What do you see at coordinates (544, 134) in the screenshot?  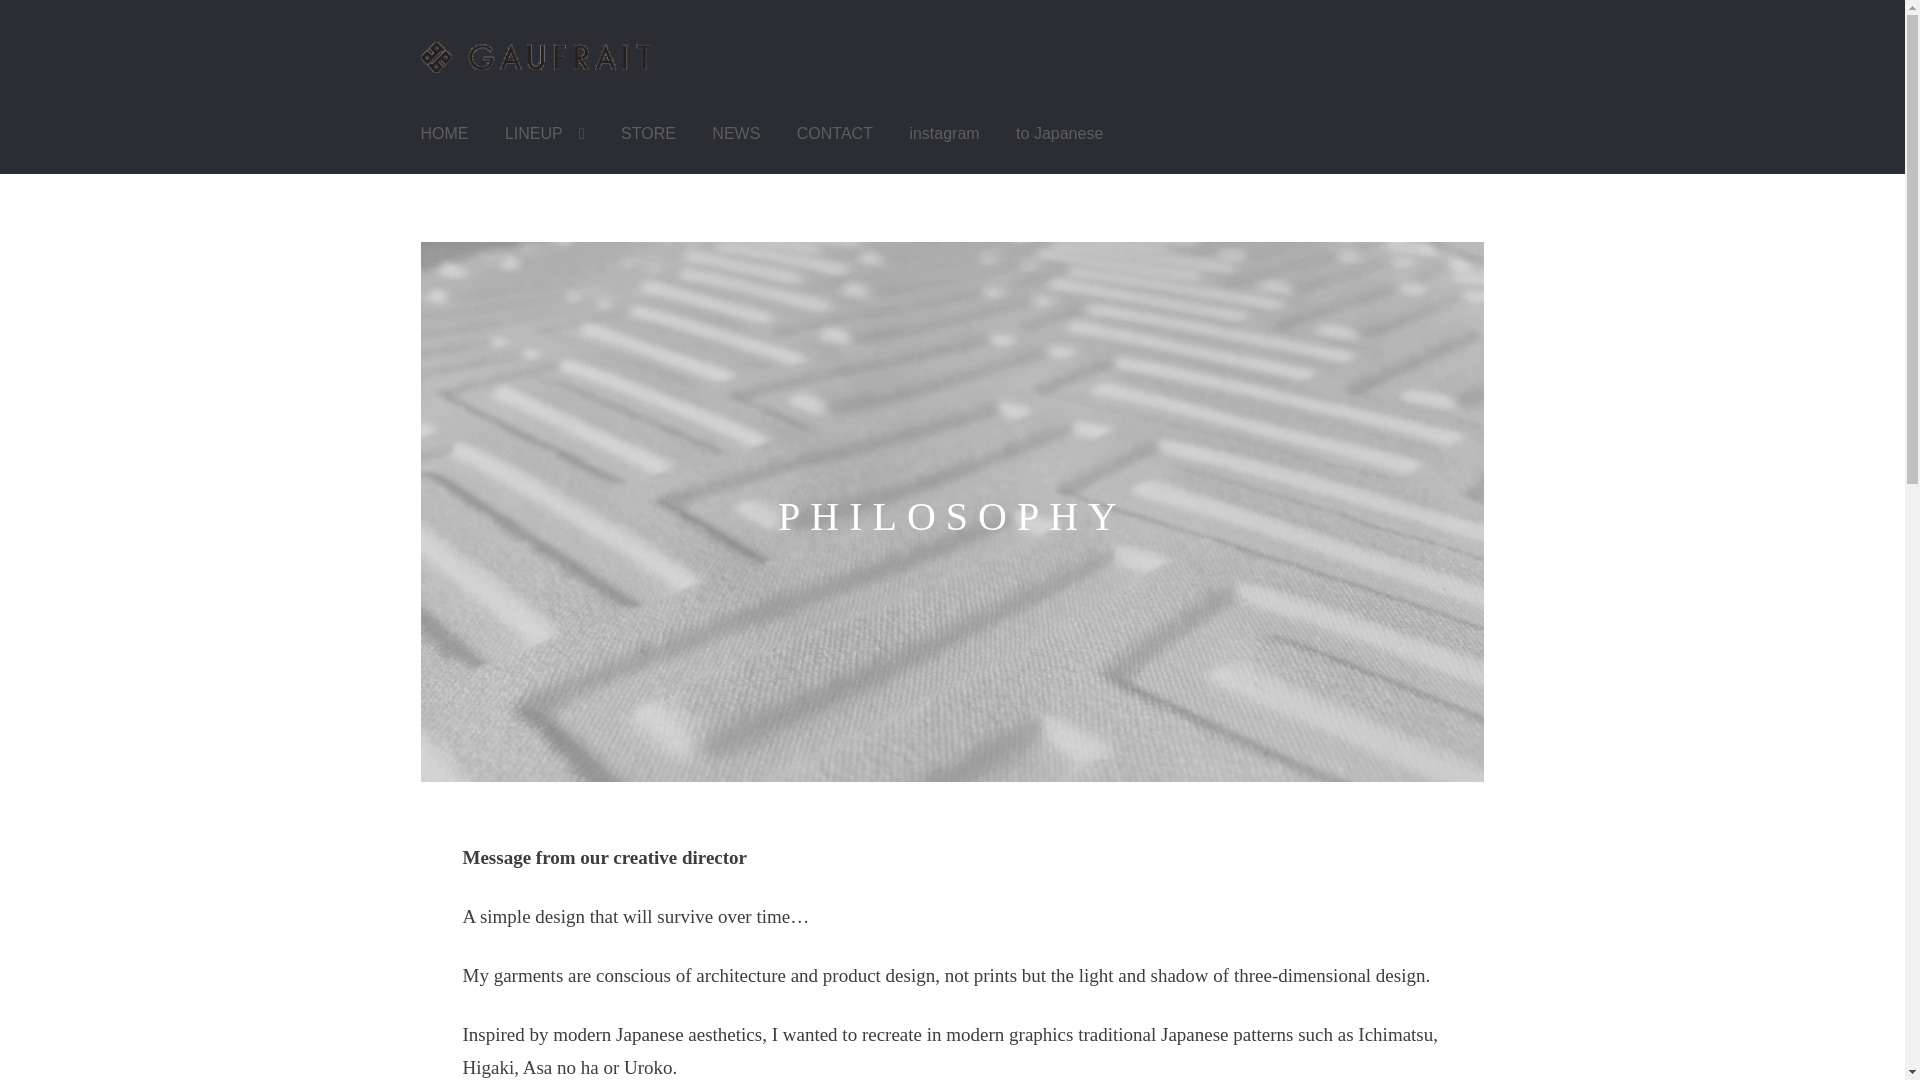 I see `LINEUP` at bounding box center [544, 134].